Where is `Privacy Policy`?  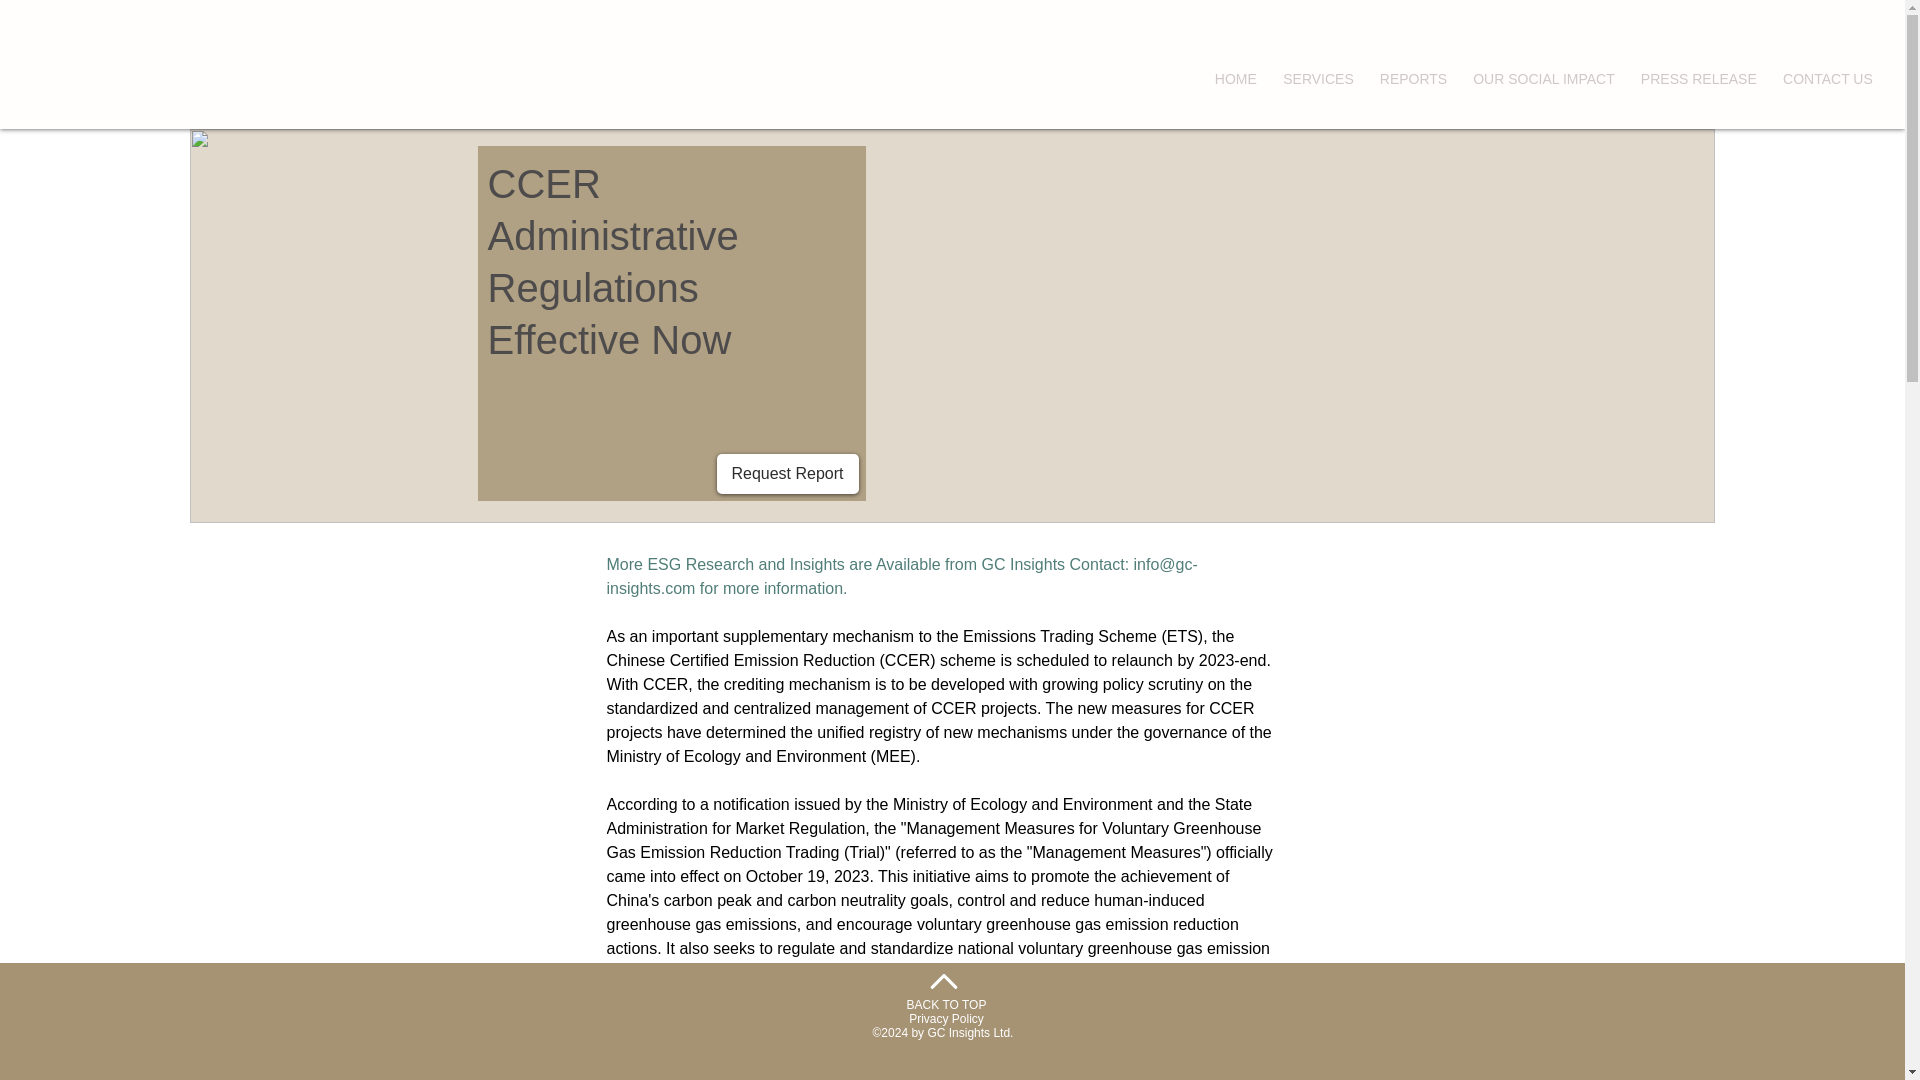
Privacy Policy is located at coordinates (946, 1018).